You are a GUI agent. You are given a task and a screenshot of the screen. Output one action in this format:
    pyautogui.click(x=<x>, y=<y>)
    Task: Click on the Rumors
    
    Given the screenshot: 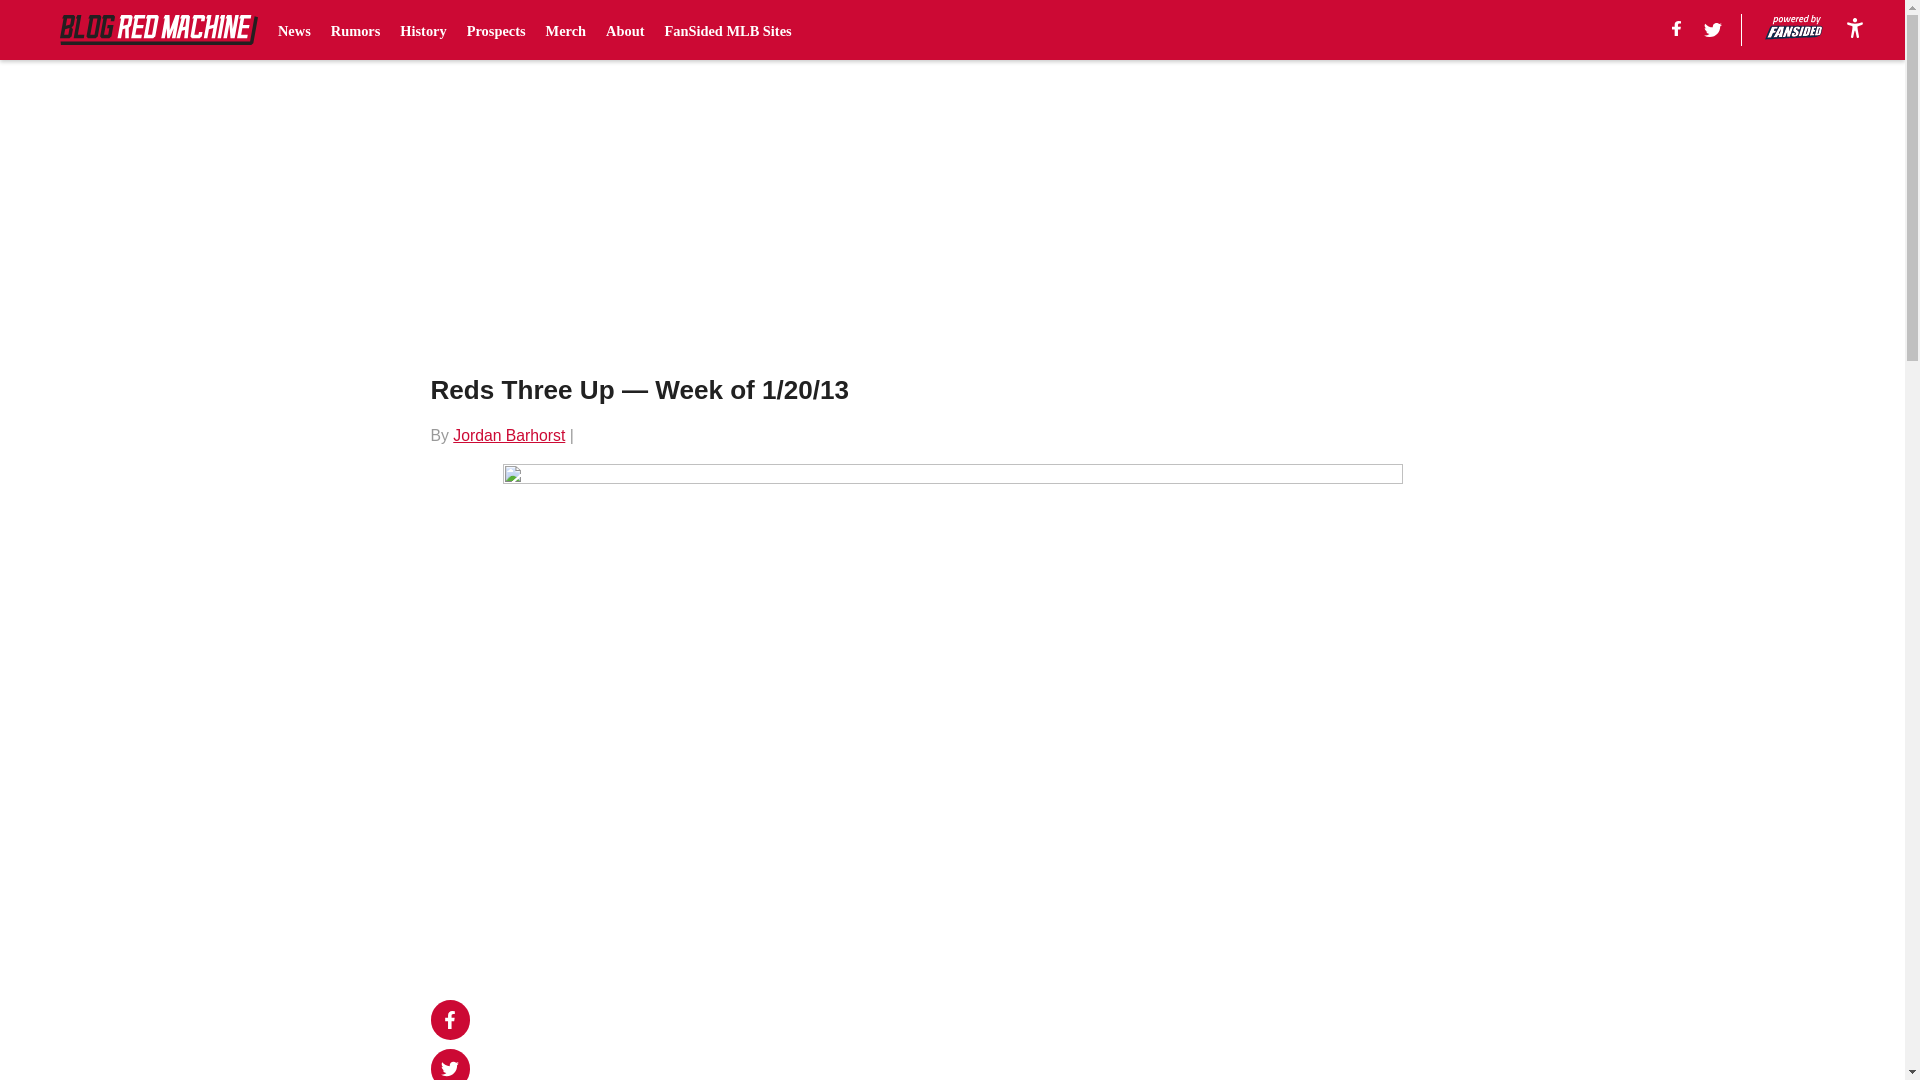 What is the action you would take?
    pyautogui.click(x=355, y=30)
    